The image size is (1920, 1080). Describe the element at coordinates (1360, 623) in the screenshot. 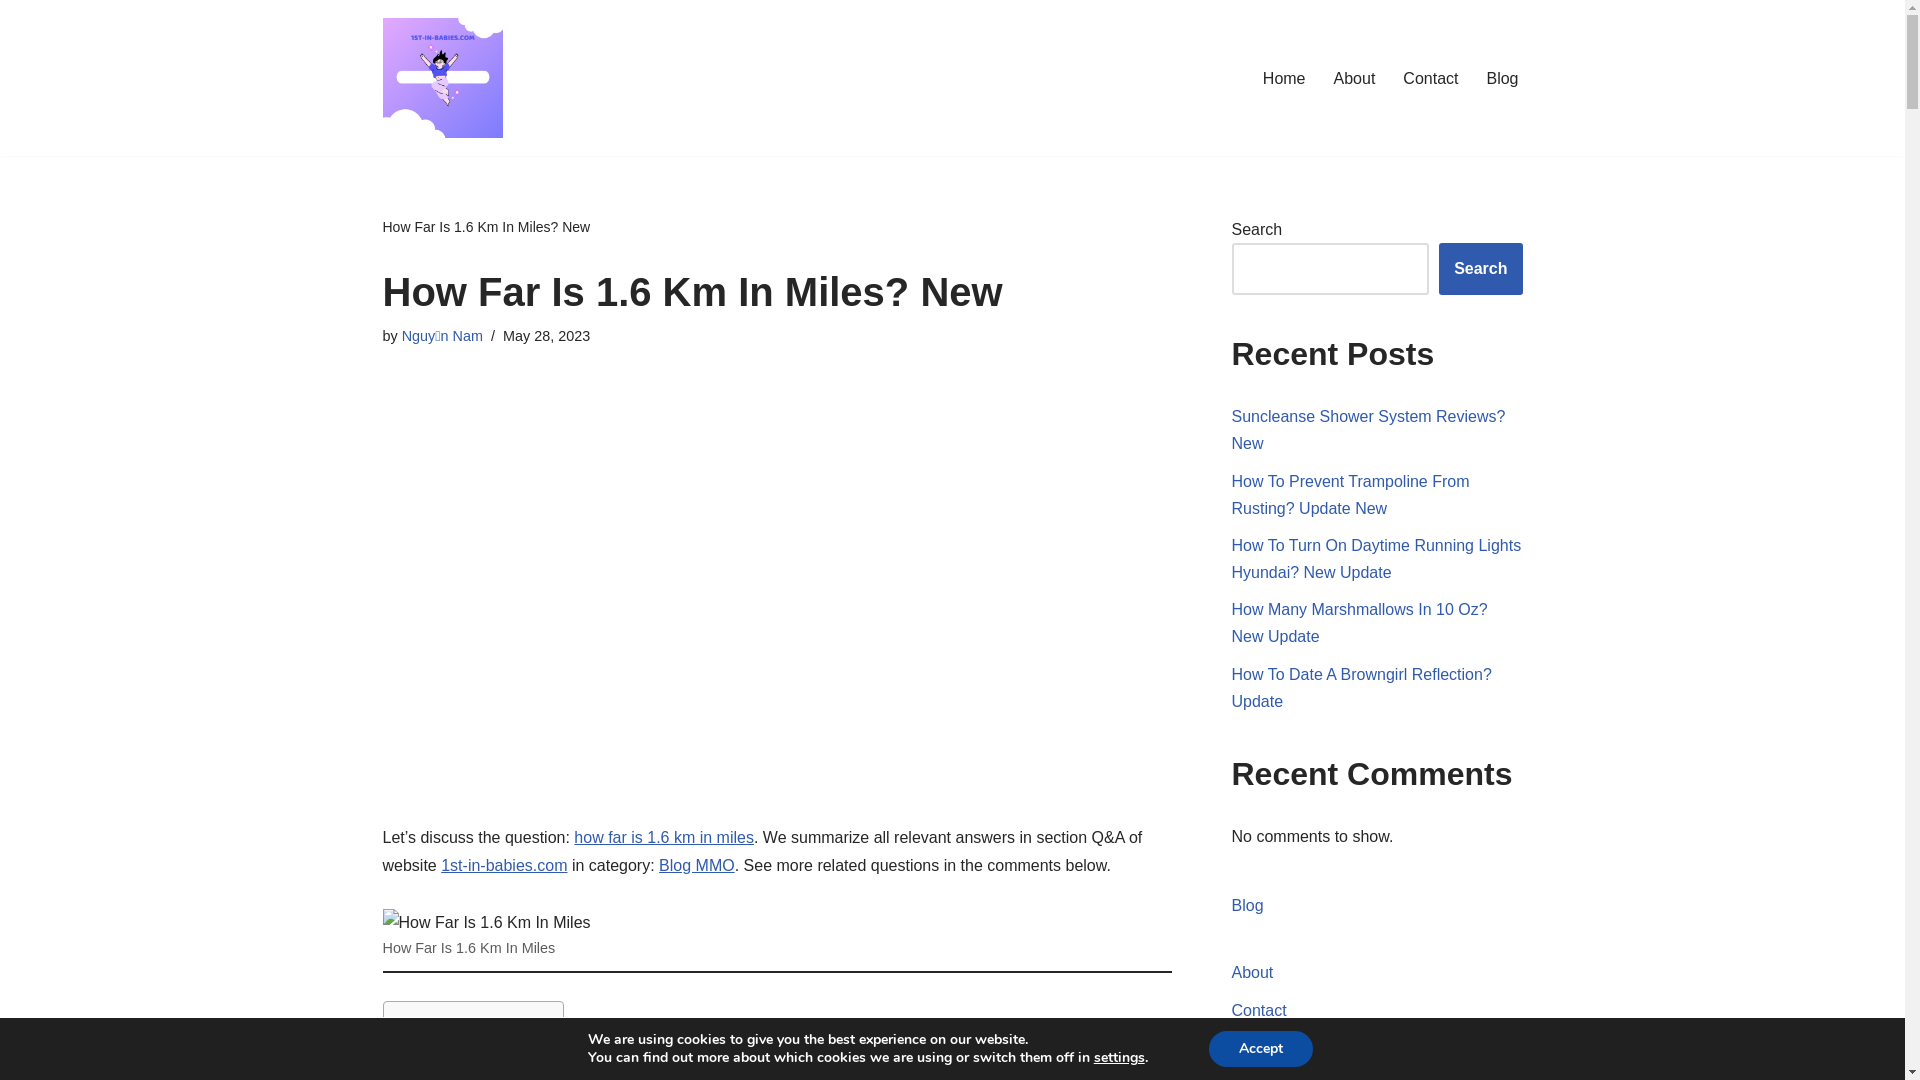

I see `How Many Marshmallows In 10 Oz? New Update` at that location.